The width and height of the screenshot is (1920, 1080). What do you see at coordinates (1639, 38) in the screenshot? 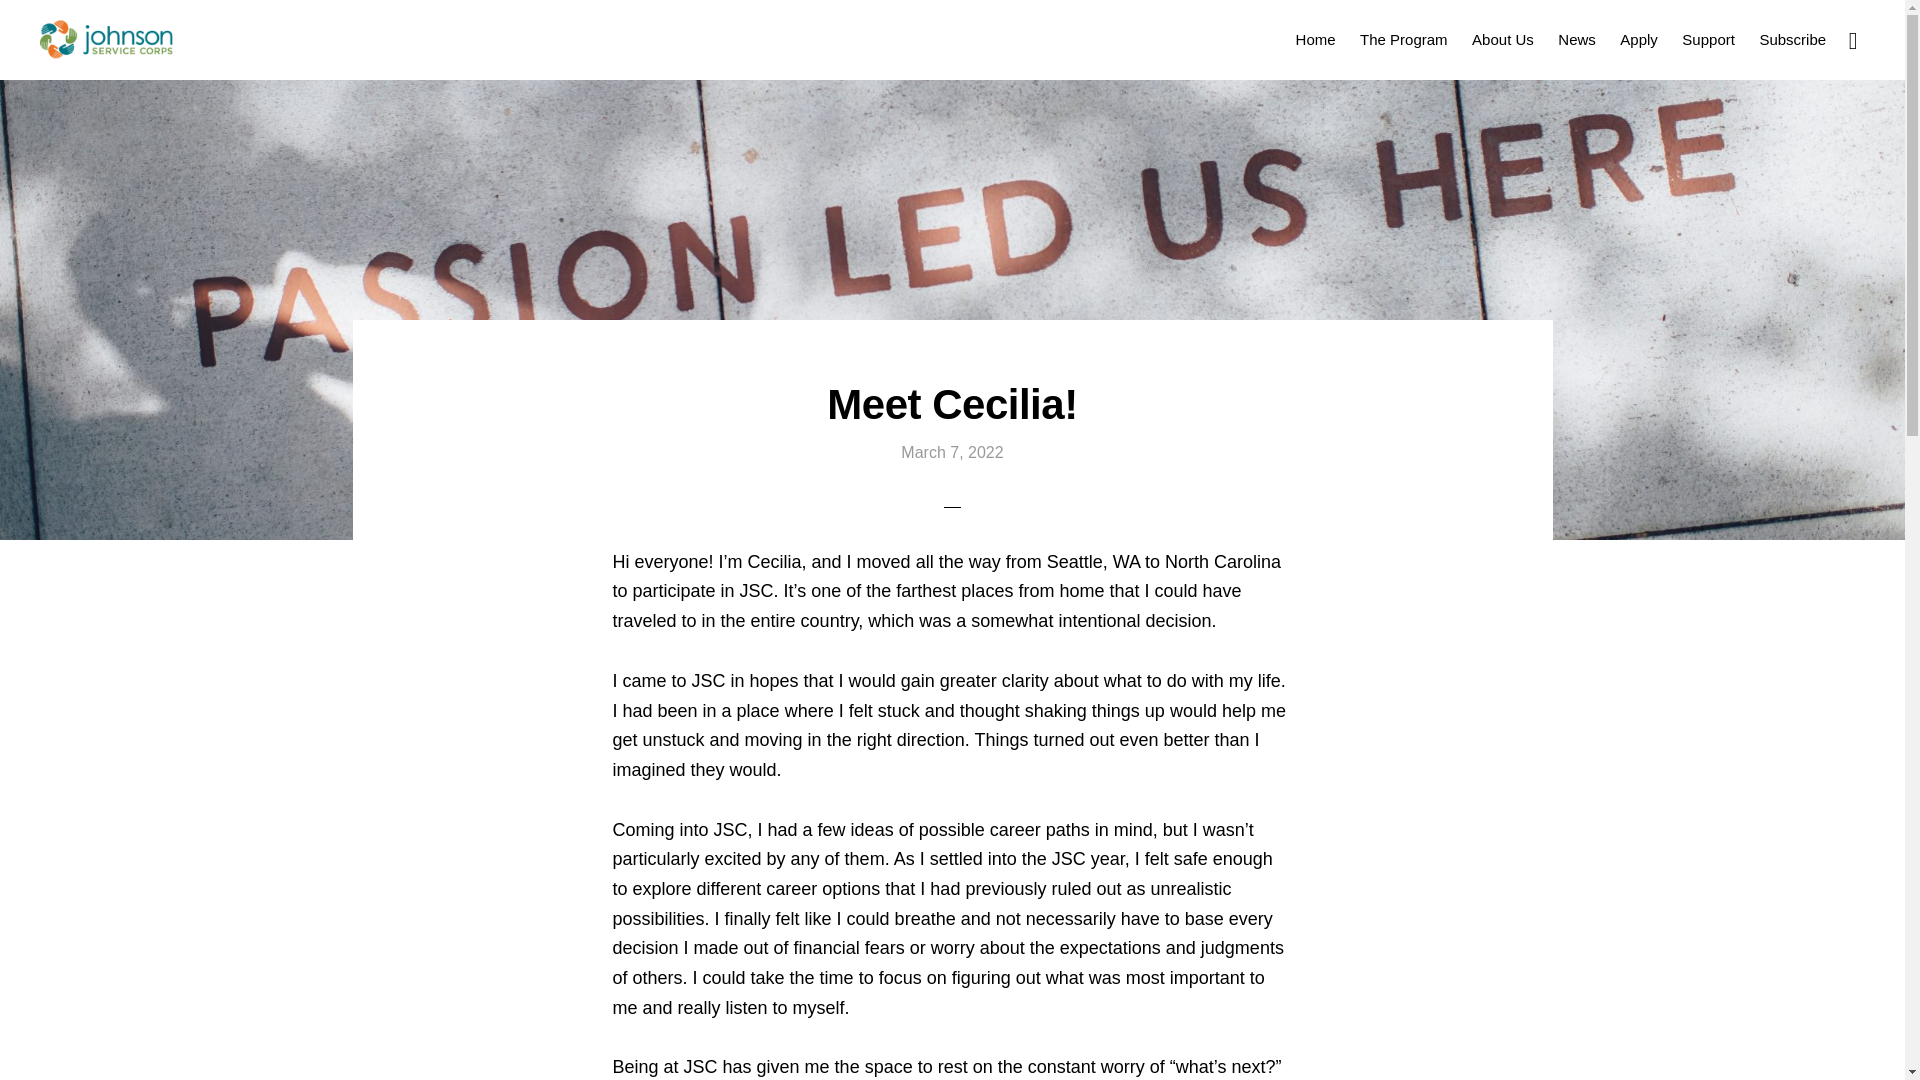
I see `Apply` at bounding box center [1639, 38].